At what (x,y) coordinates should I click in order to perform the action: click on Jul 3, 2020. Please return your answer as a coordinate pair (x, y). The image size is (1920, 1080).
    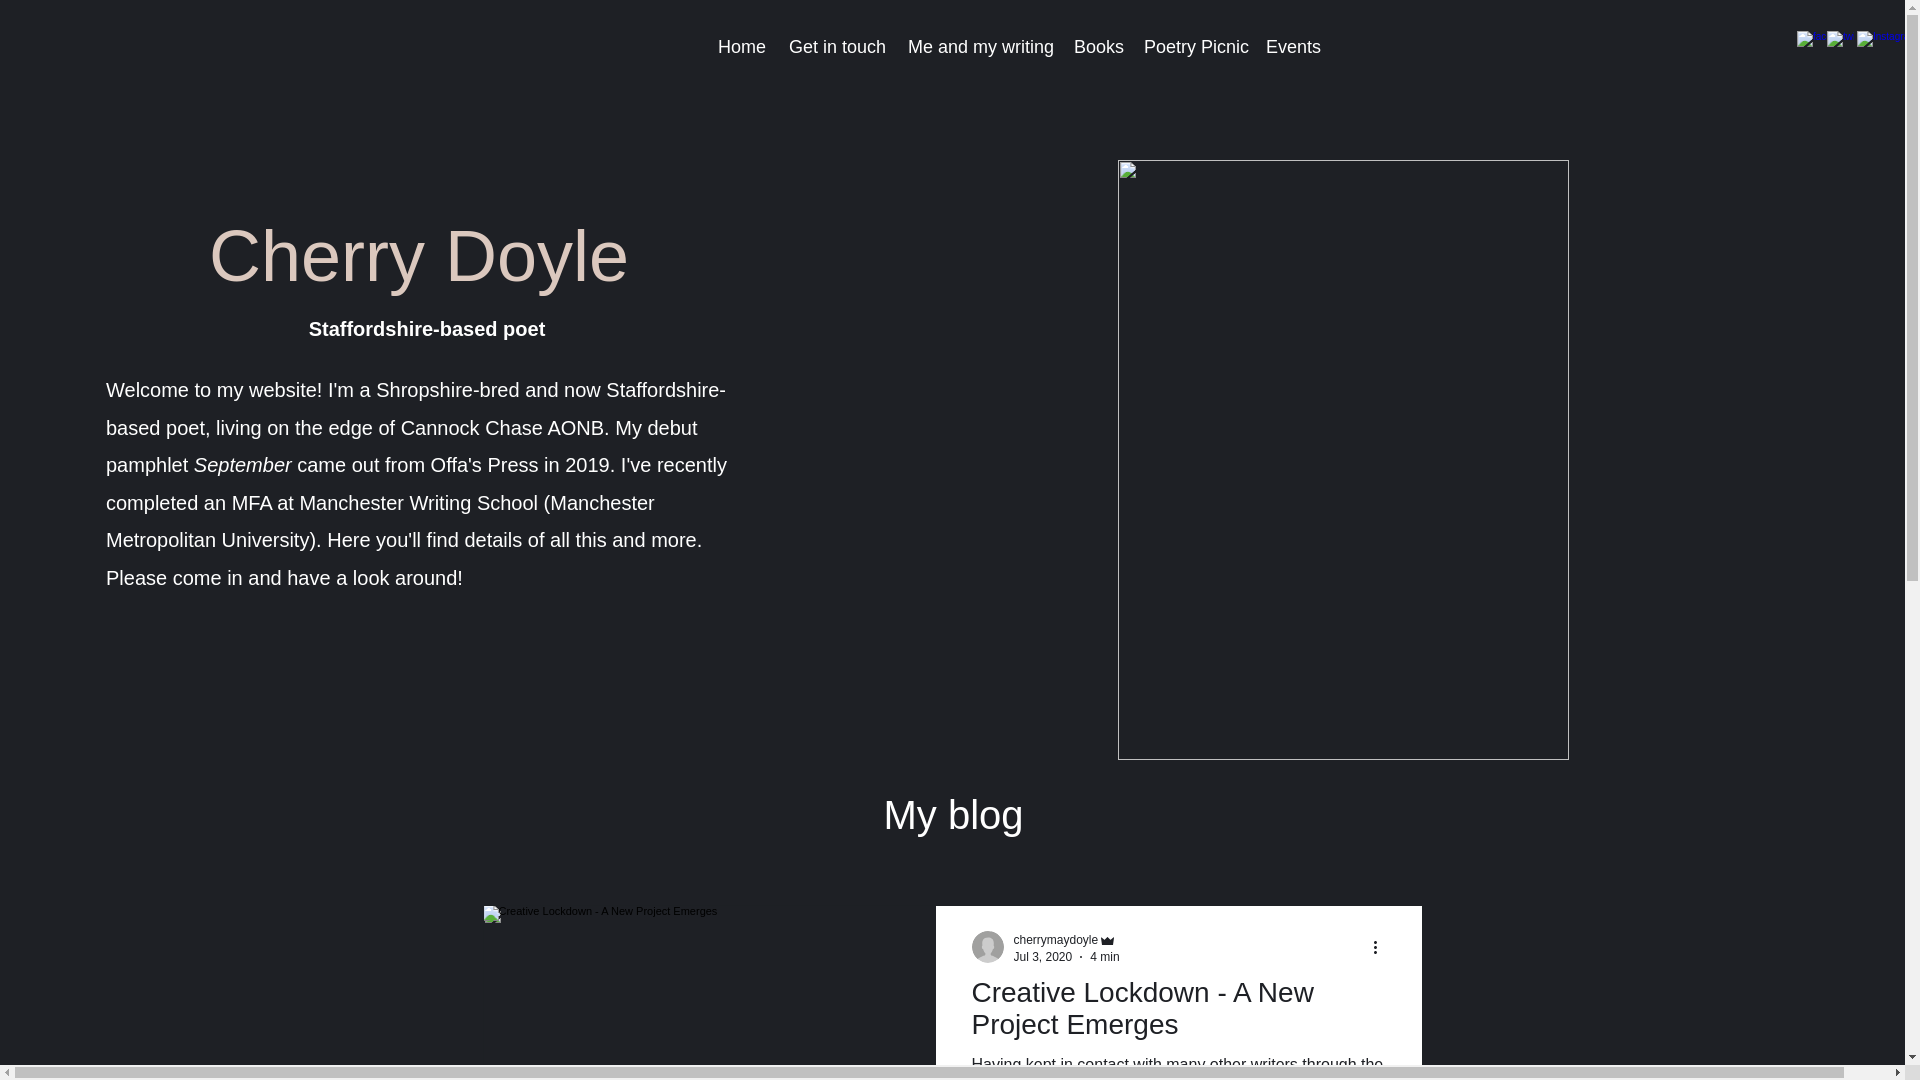
    Looking at the image, I should click on (1043, 957).